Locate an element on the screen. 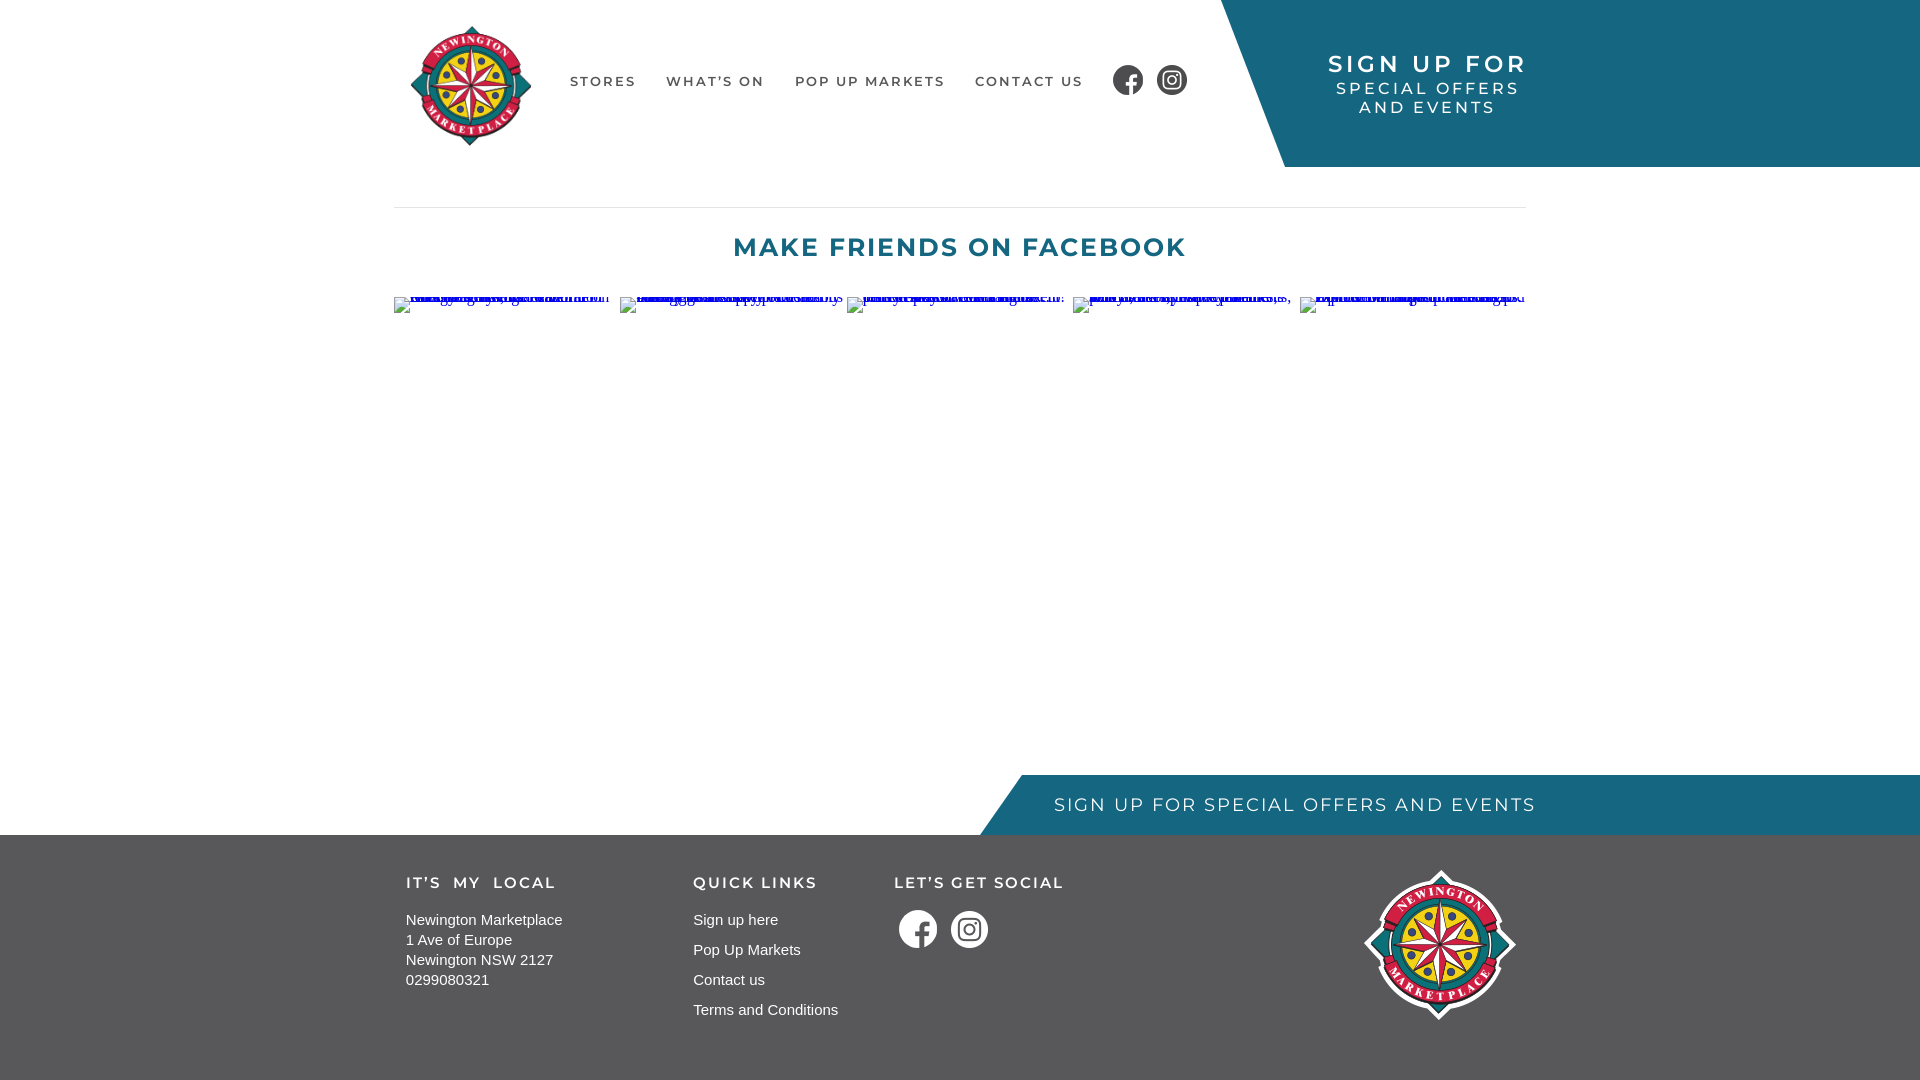 The image size is (1920, 1080). Contact us is located at coordinates (766, 980).